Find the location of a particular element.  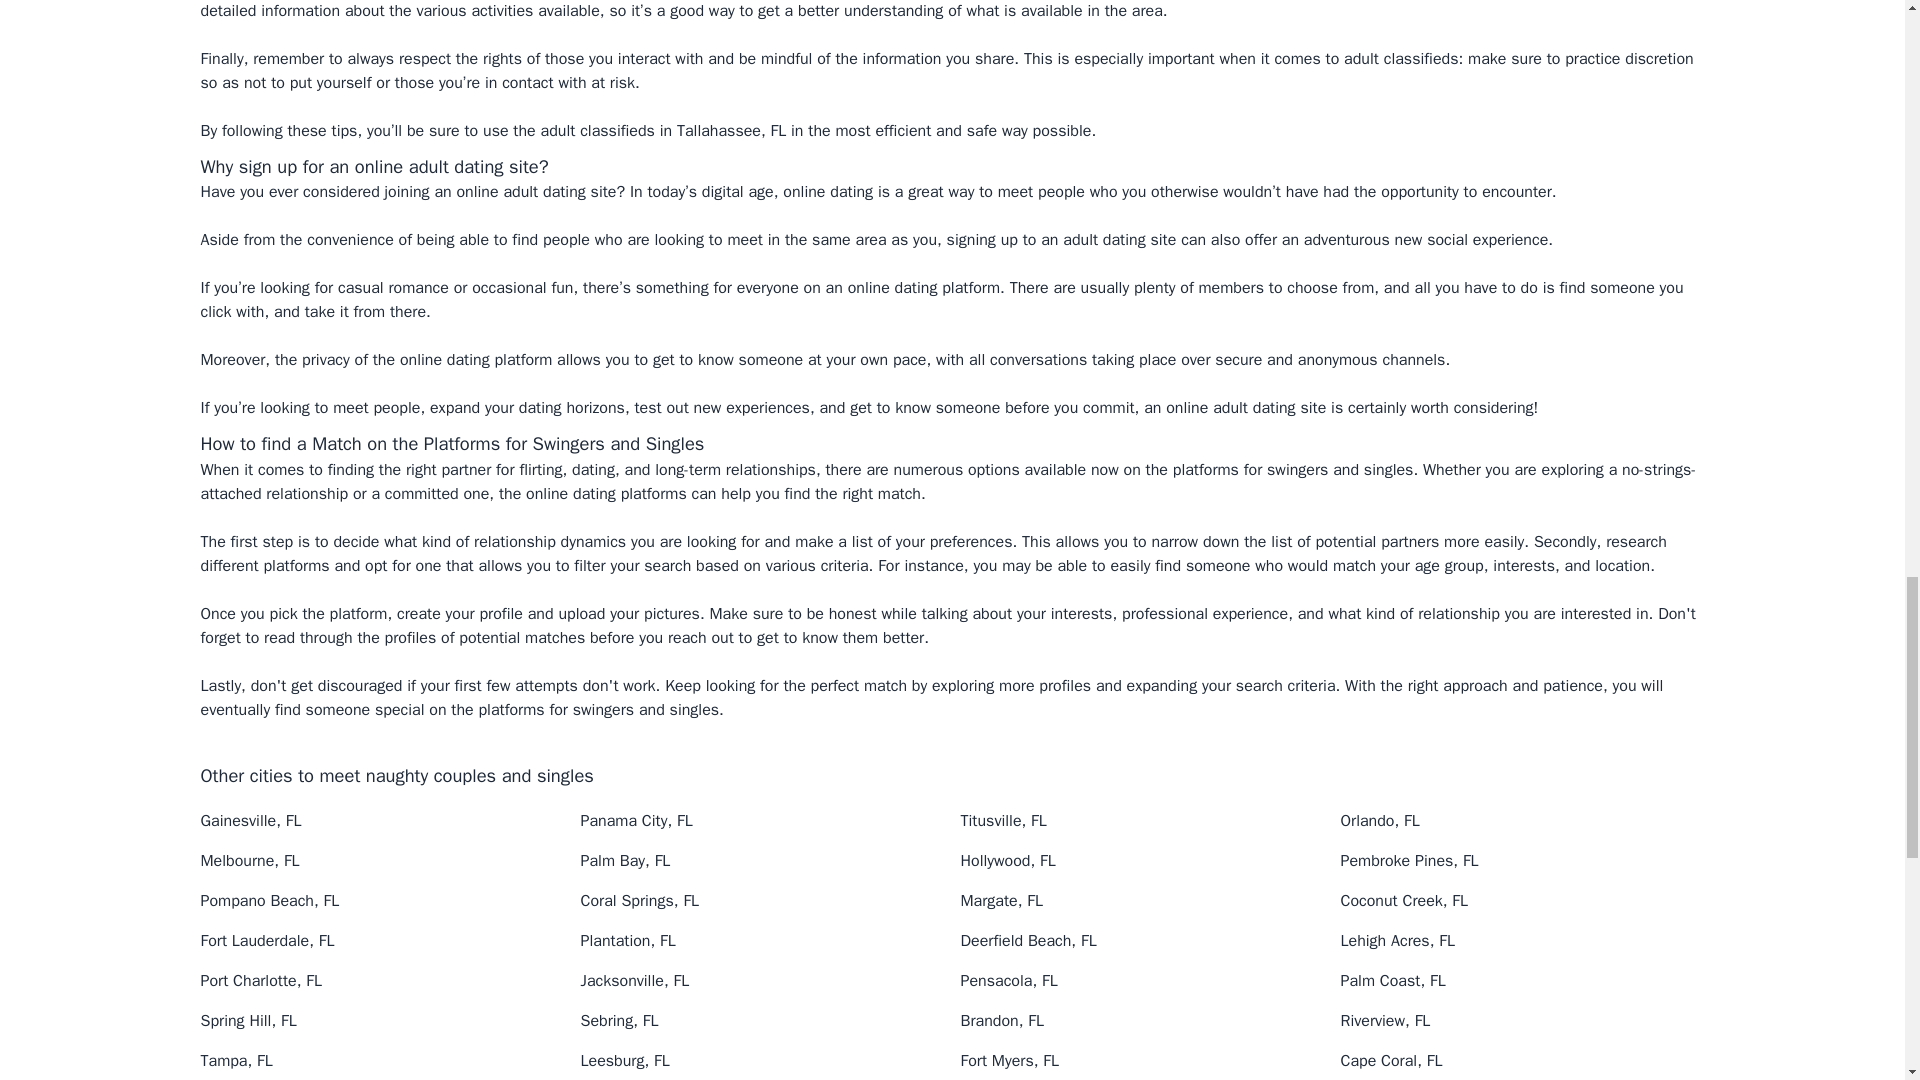

Melbourne, FL is located at coordinates (249, 860).